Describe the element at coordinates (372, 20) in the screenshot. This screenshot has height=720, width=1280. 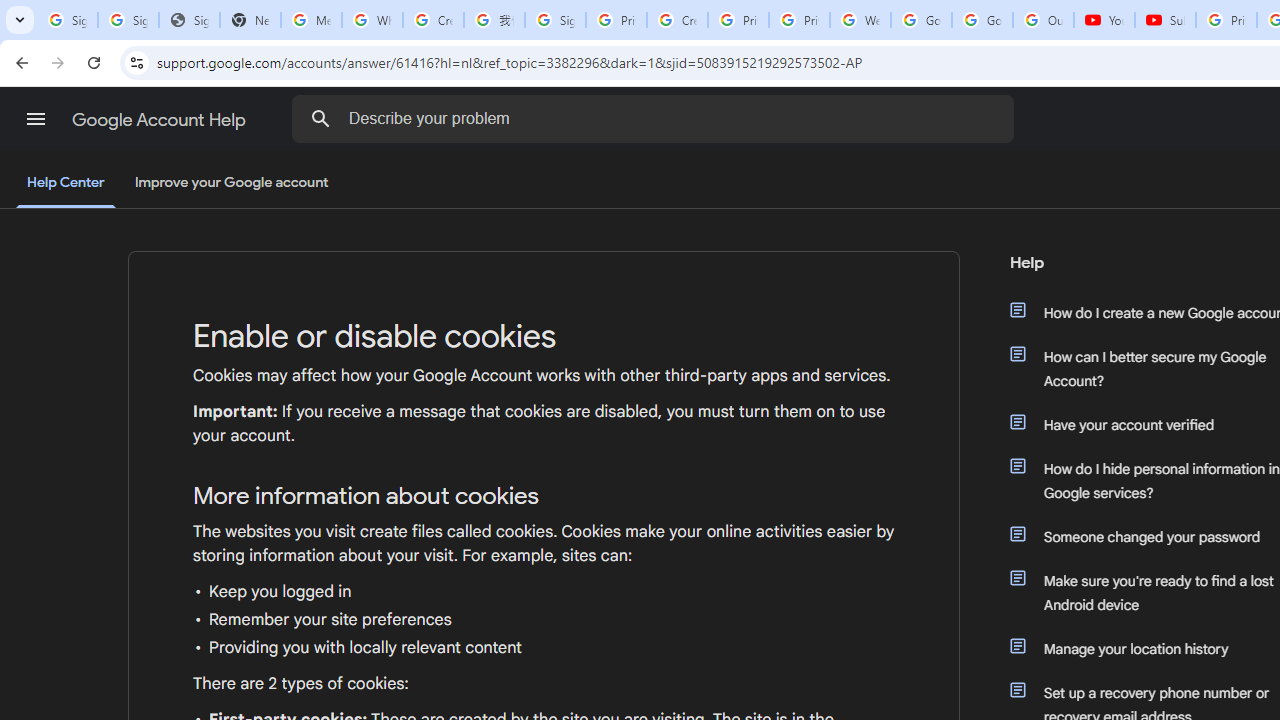
I see `Who is my administrator? - Google Account Help` at that location.